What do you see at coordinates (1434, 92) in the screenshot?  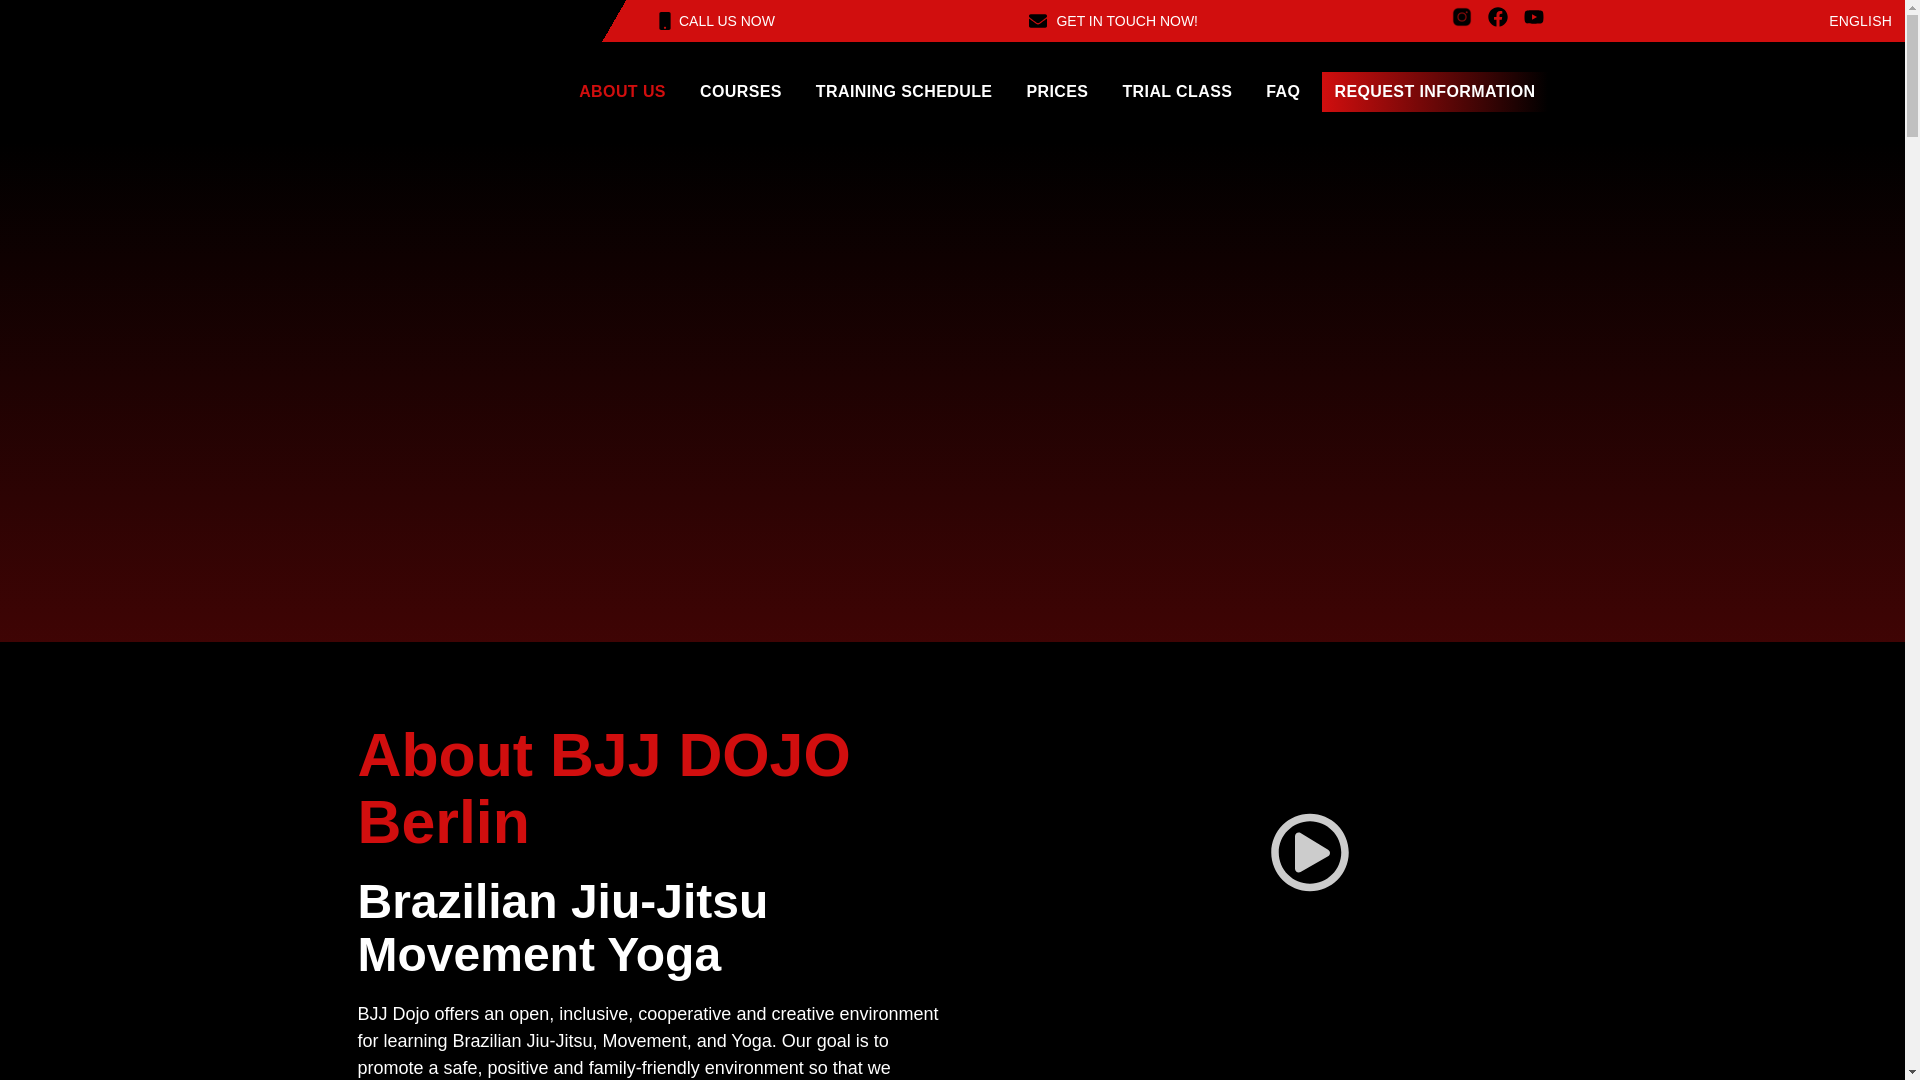 I see `REQUEST INFORMATION` at bounding box center [1434, 92].